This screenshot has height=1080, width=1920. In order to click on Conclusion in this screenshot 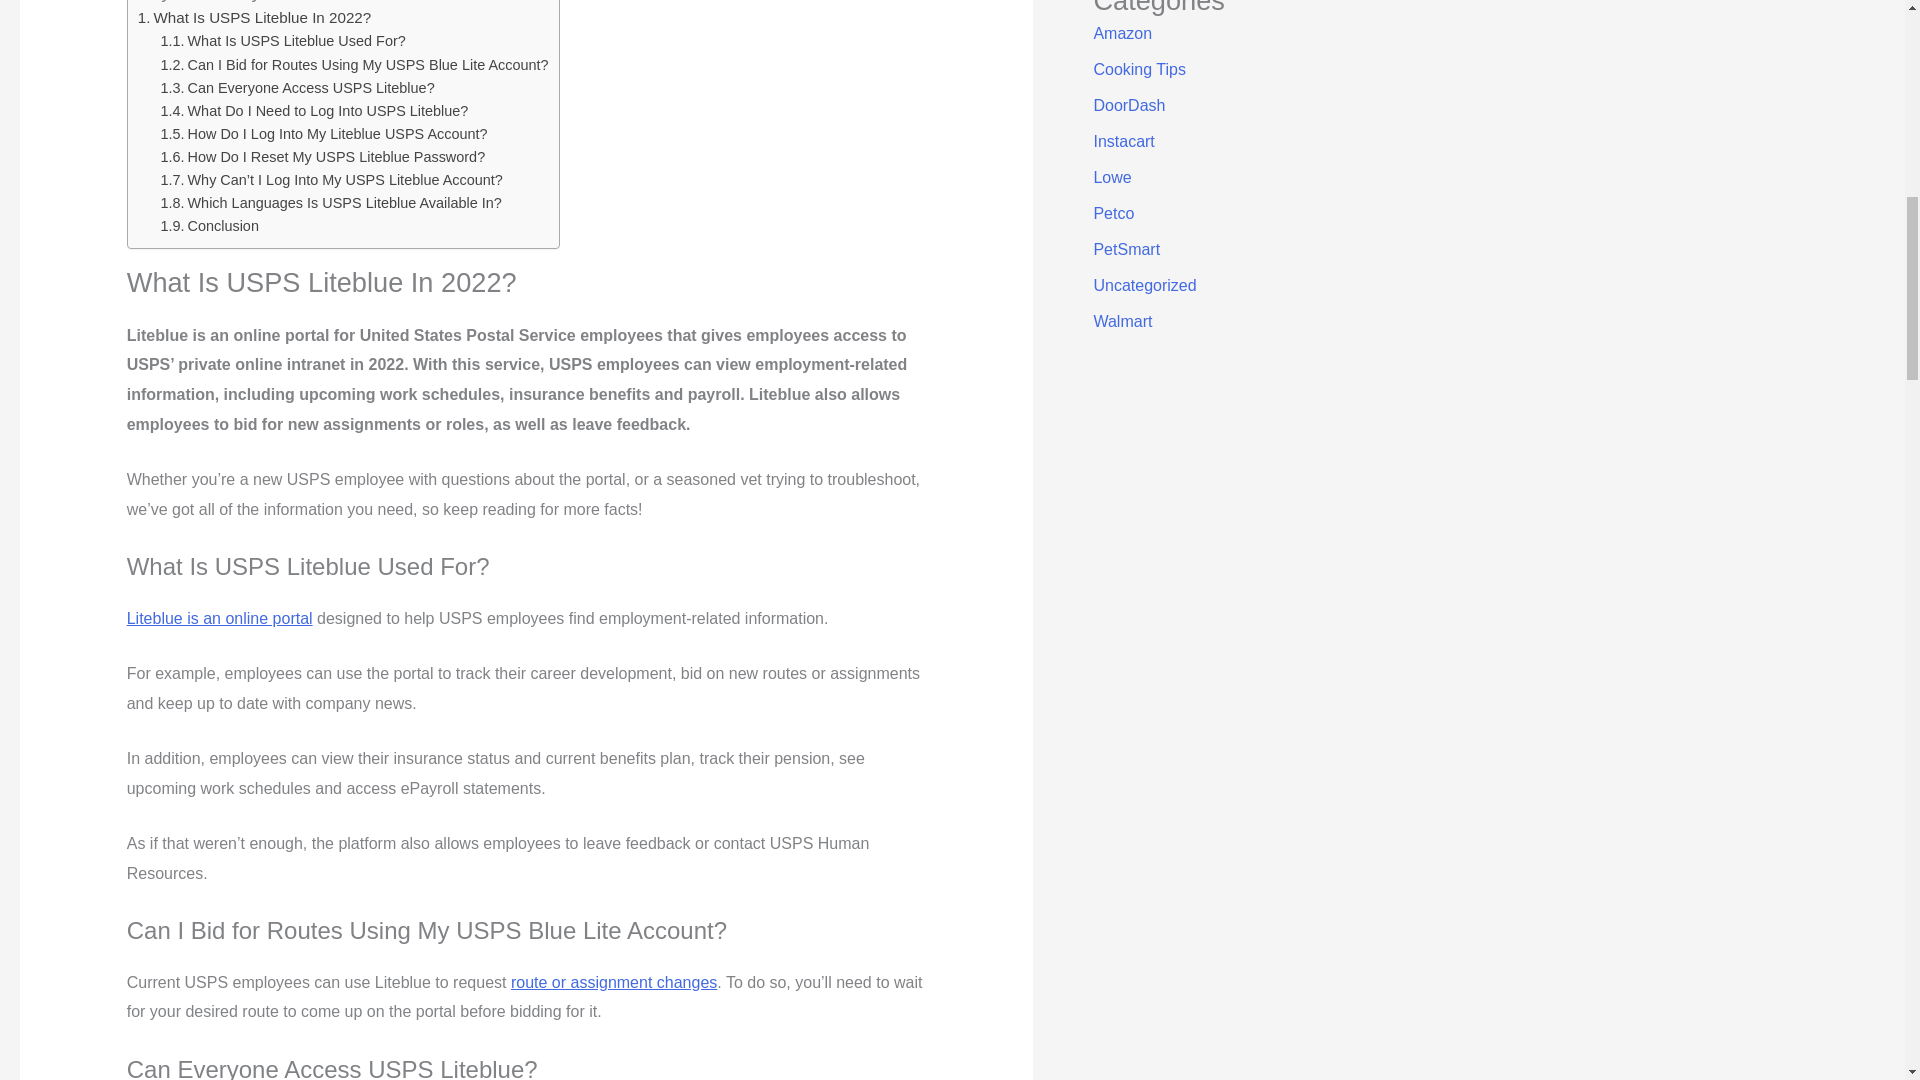, I will do `click(210, 226)`.